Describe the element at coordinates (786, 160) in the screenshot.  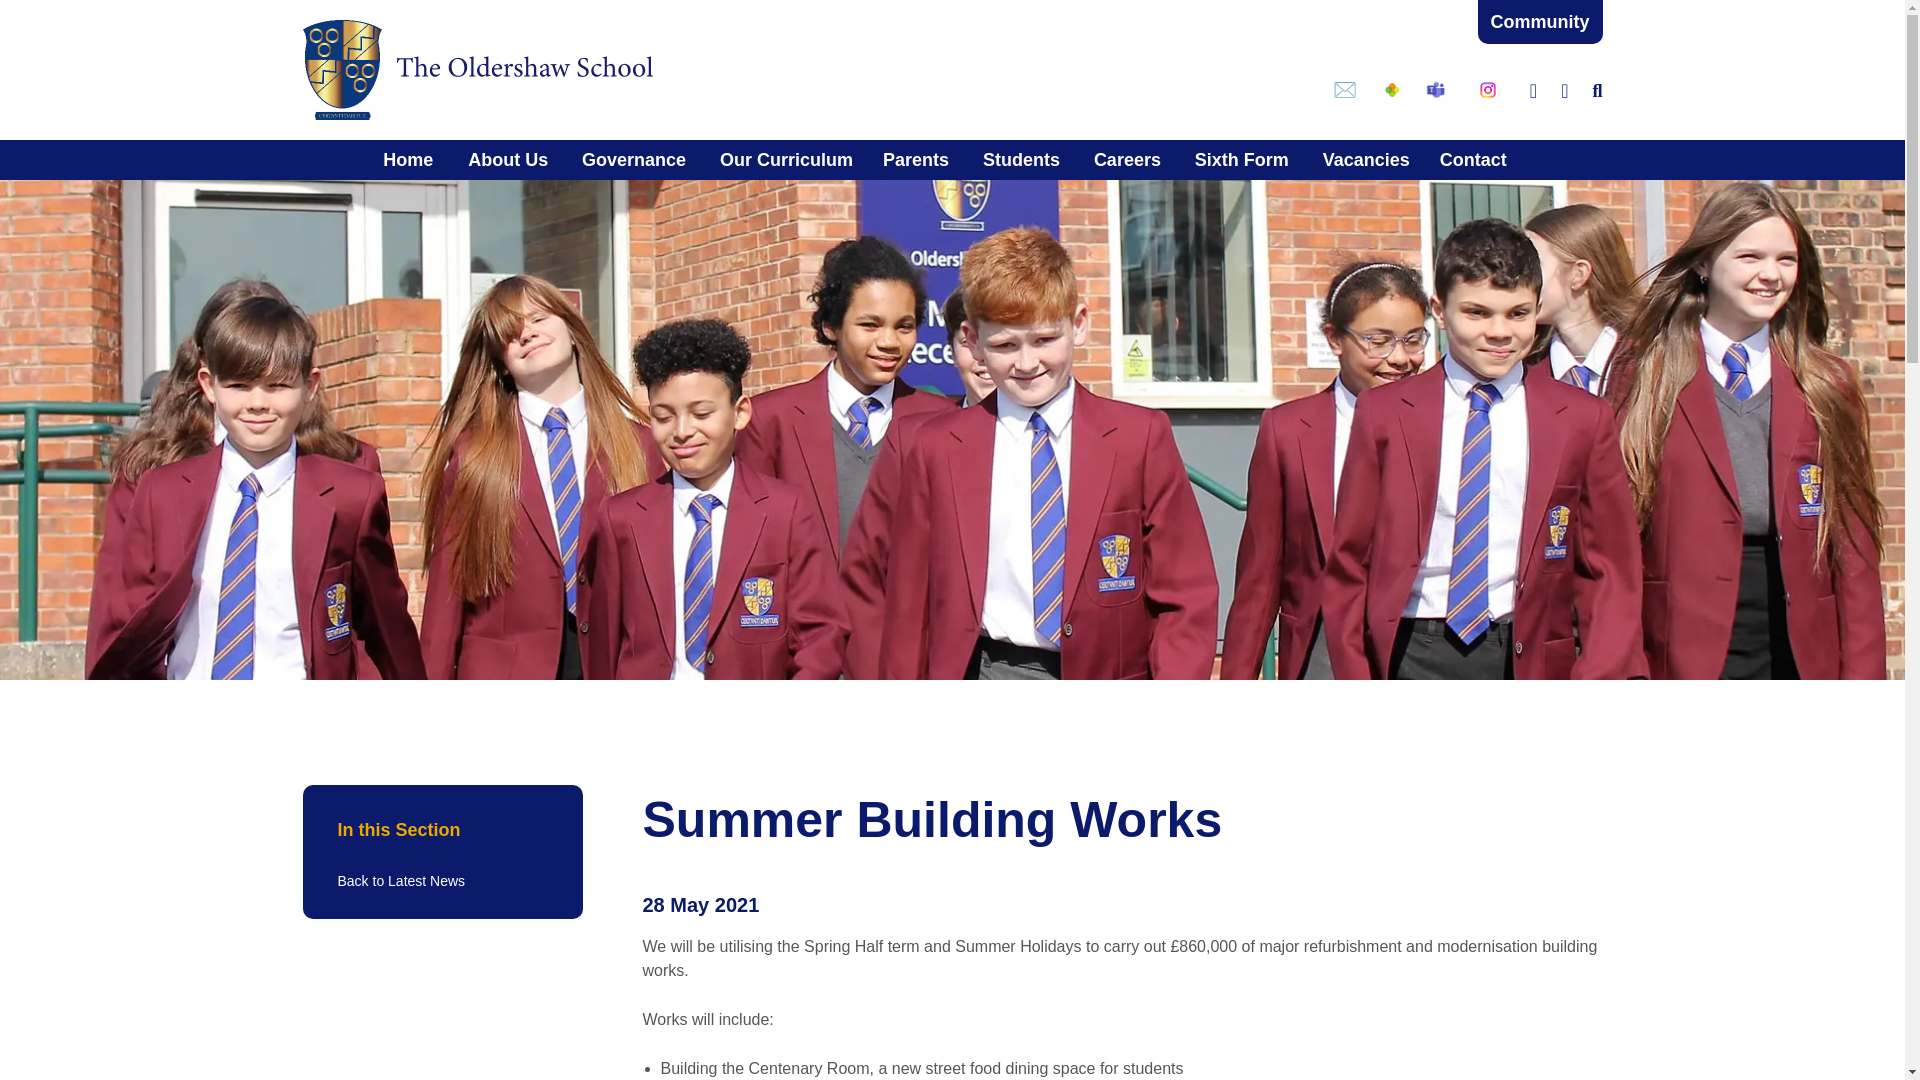
I see `Our Curriculum` at that location.